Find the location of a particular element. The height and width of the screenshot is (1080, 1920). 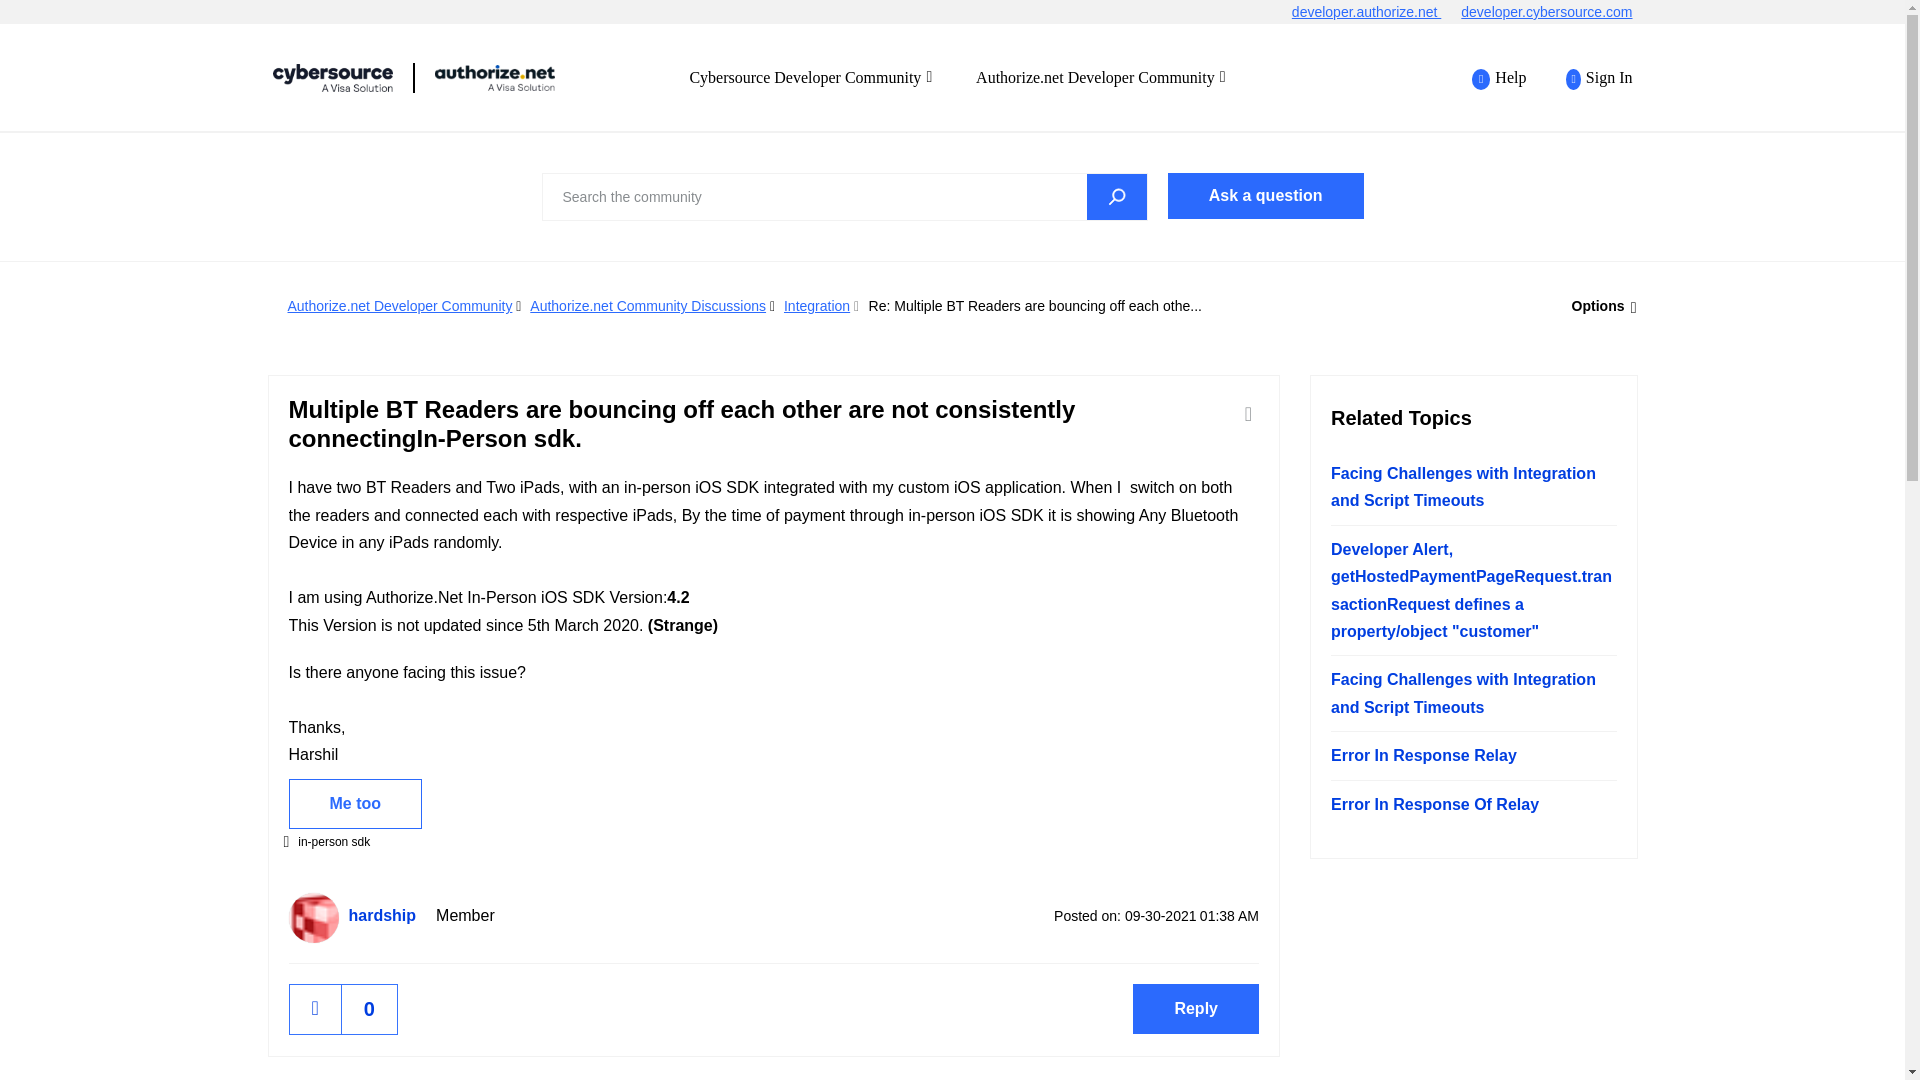

The total number of kudos this post has received. is located at coordinates (369, 1008).